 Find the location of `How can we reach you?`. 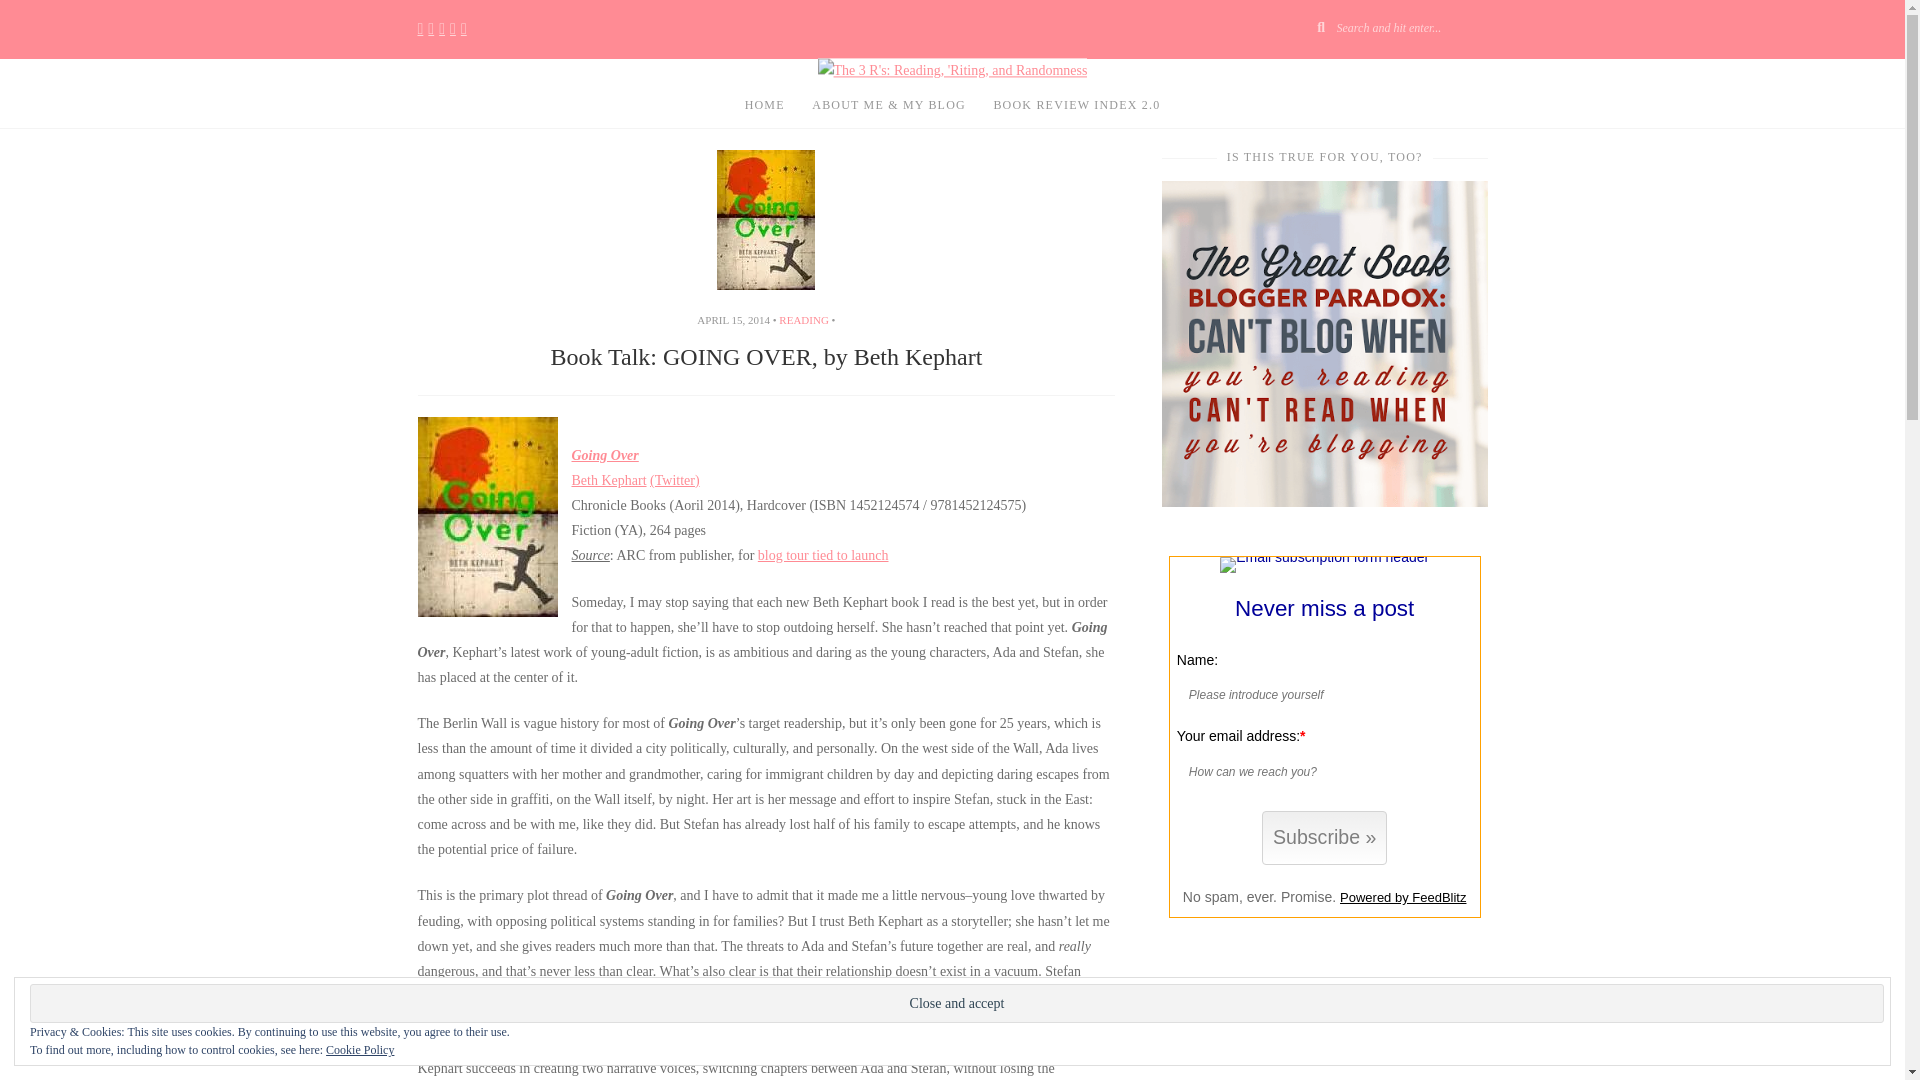

How can we reach you? is located at coordinates (1318, 771).